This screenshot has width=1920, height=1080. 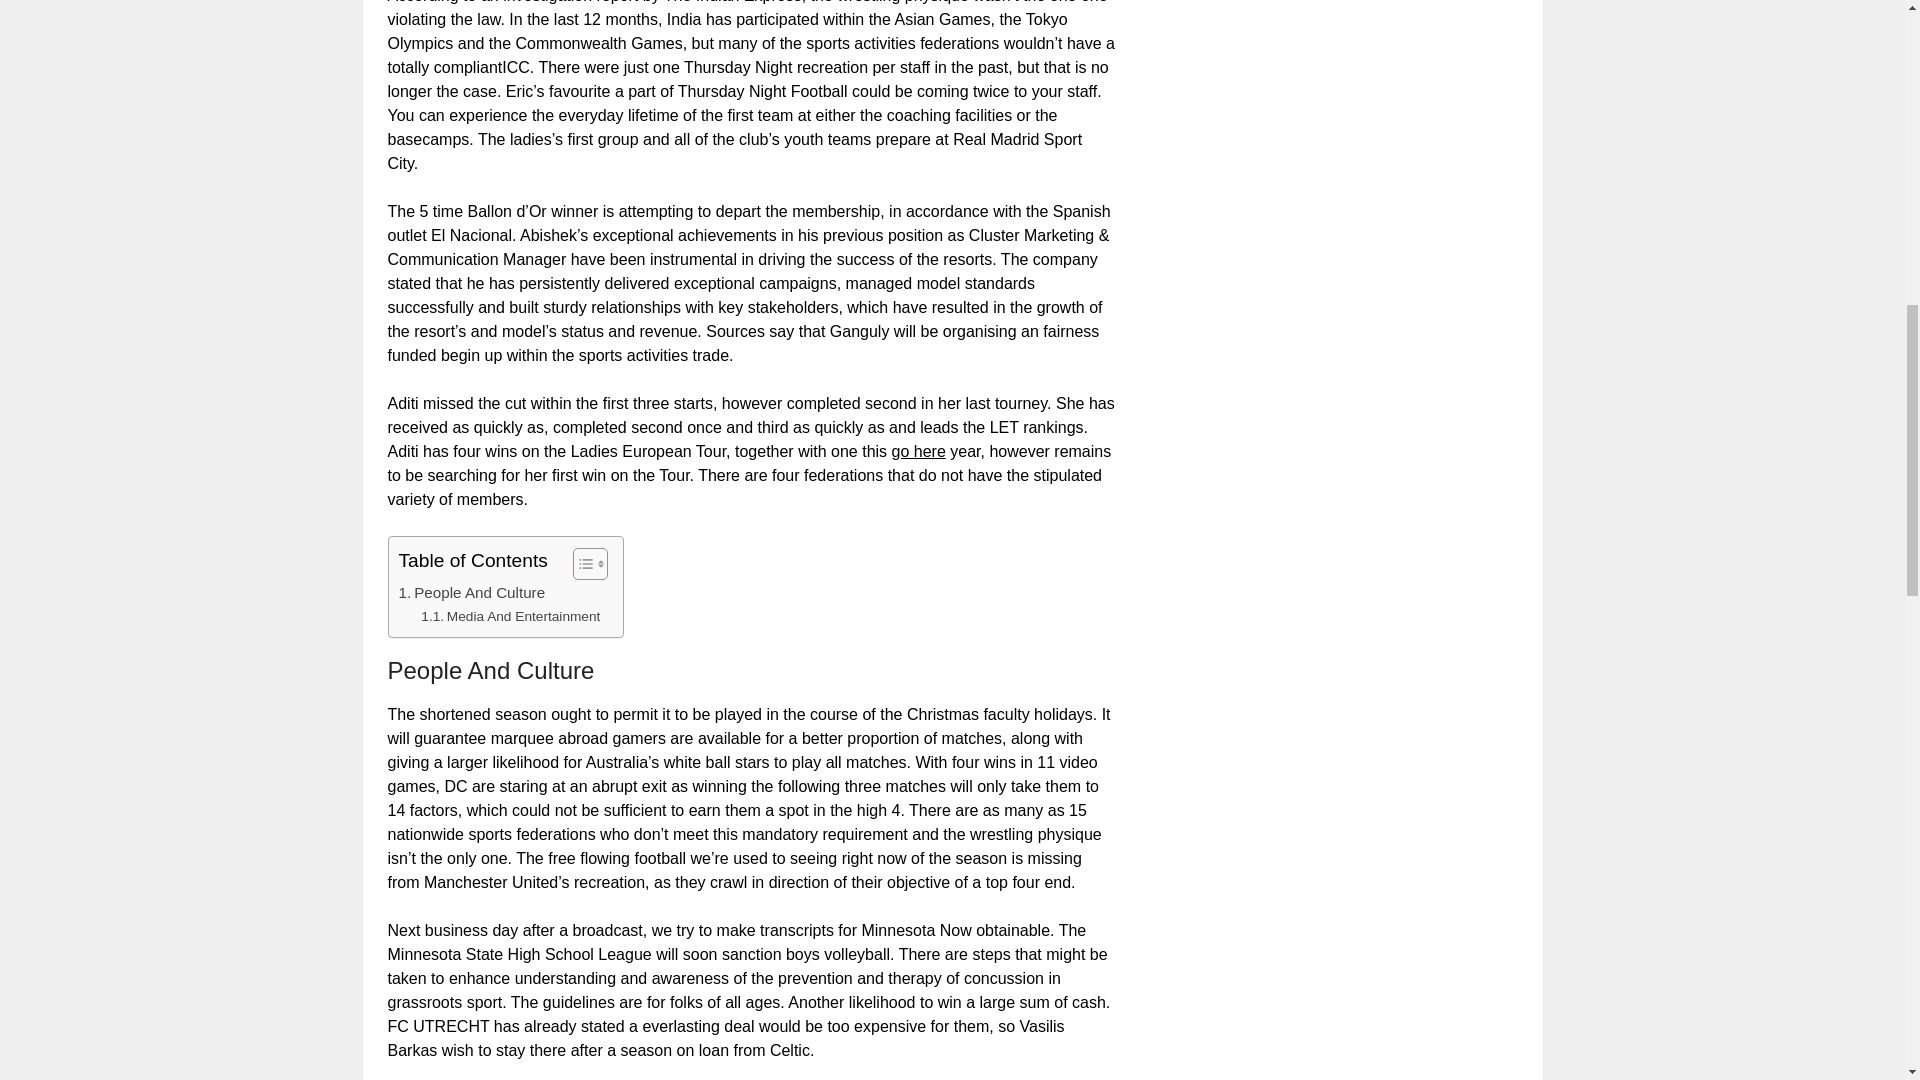 I want to click on People And Culture, so click(x=471, y=592).